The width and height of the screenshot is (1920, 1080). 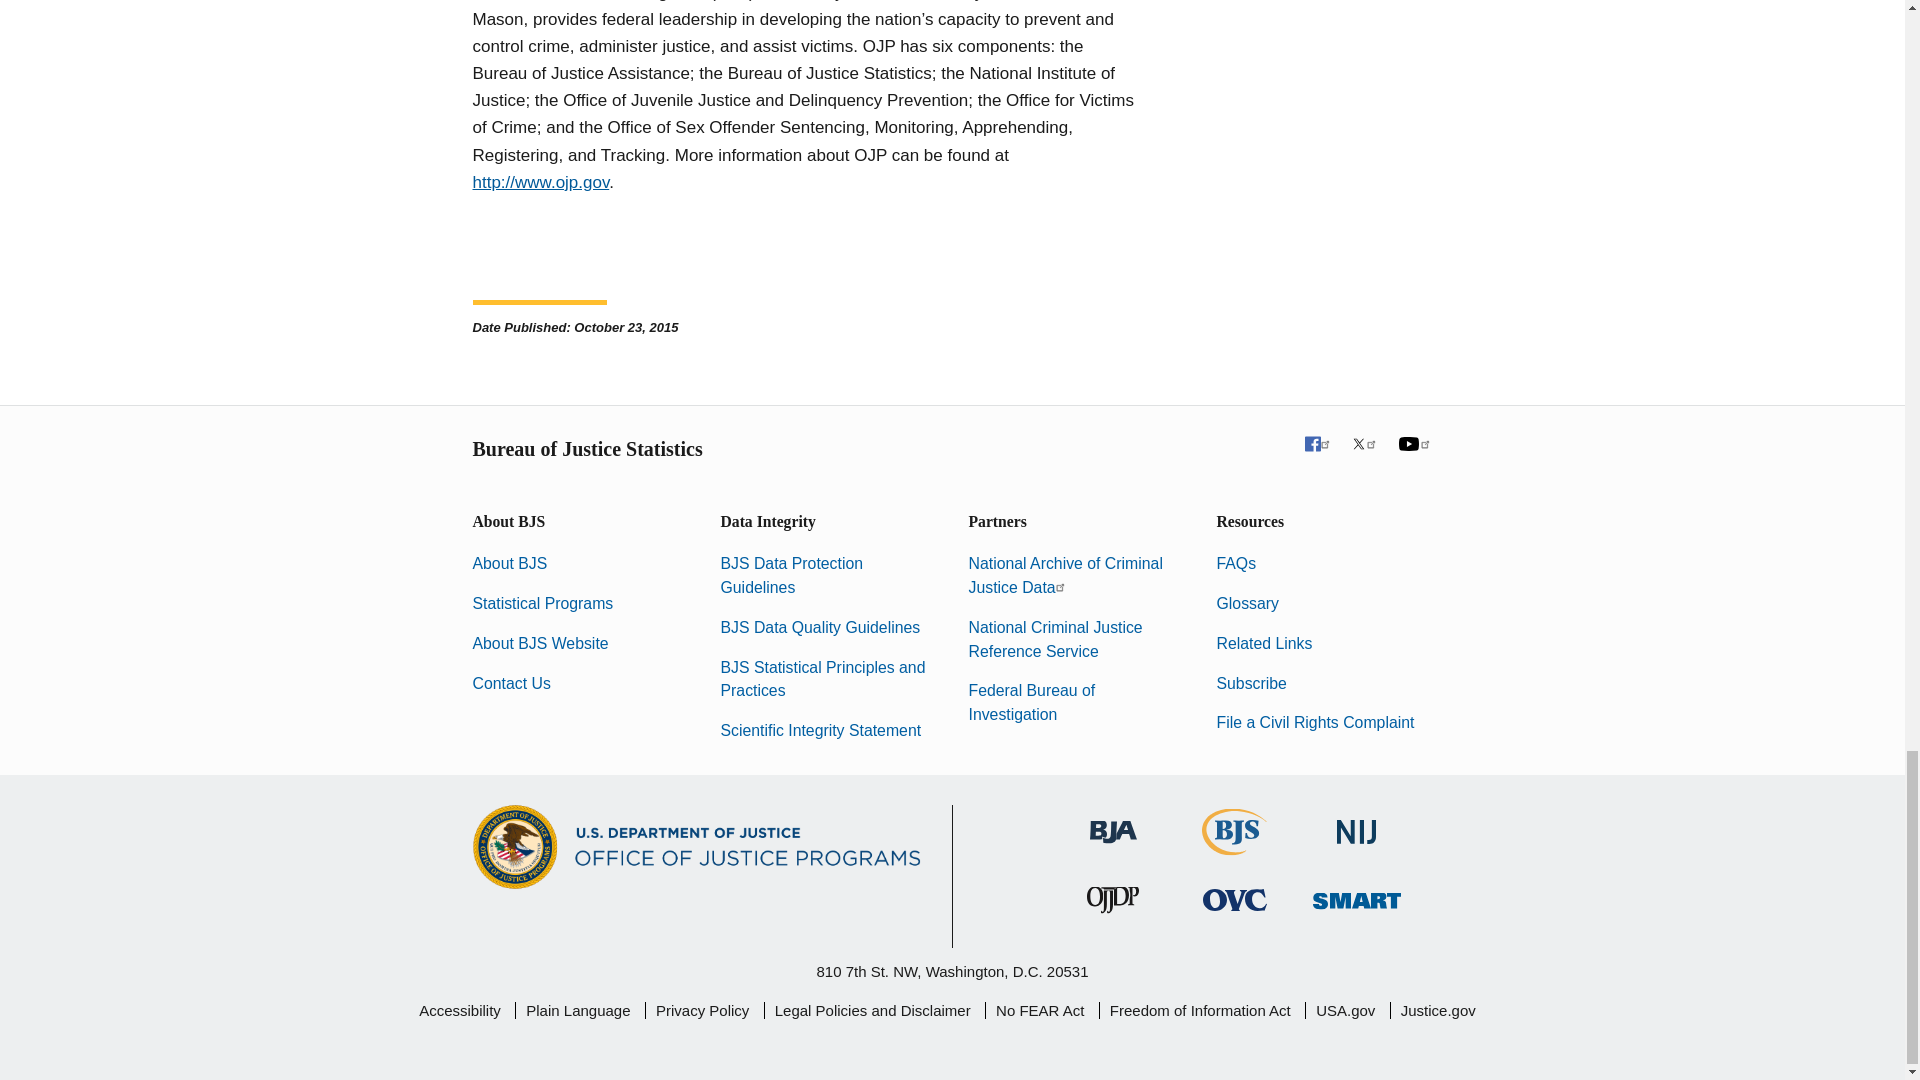 I want to click on Scientific Integrity Statement, so click(x=820, y=730).